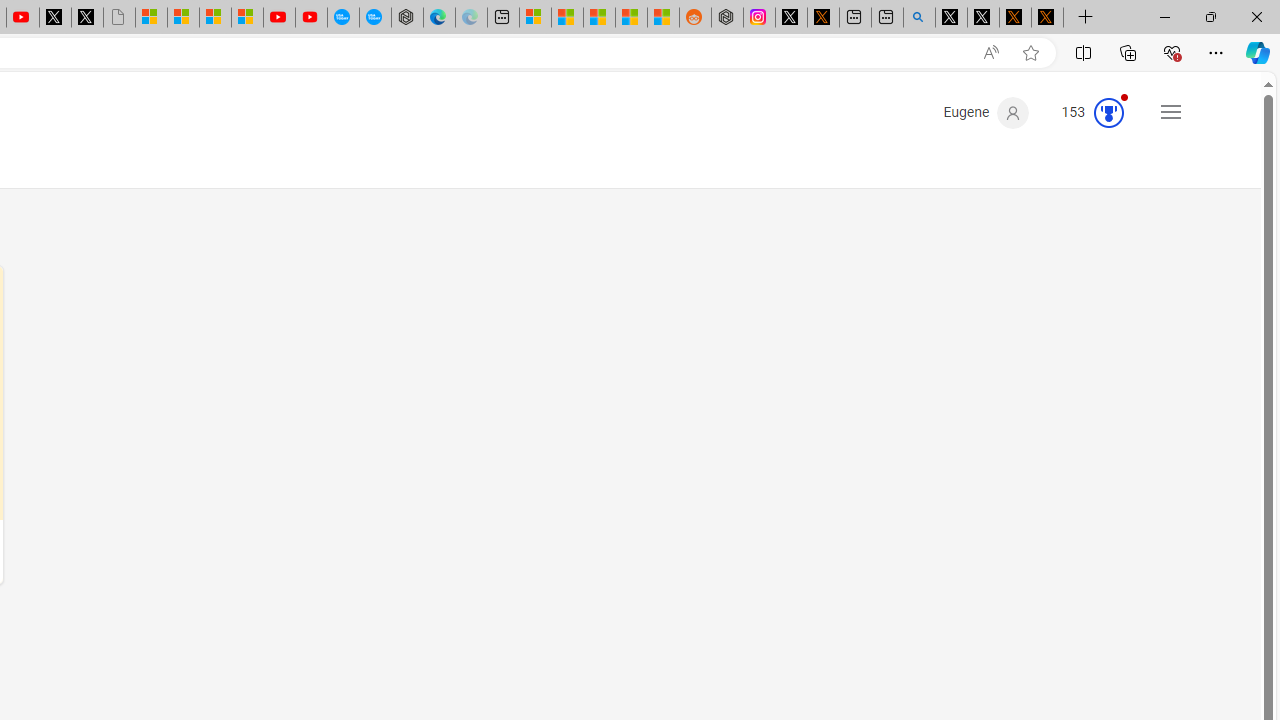 This screenshot has height=720, width=1280. What do you see at coordinates (791, 18) in the screenshot?
I see `Log in to X / X` at bounding box center [791, 18].